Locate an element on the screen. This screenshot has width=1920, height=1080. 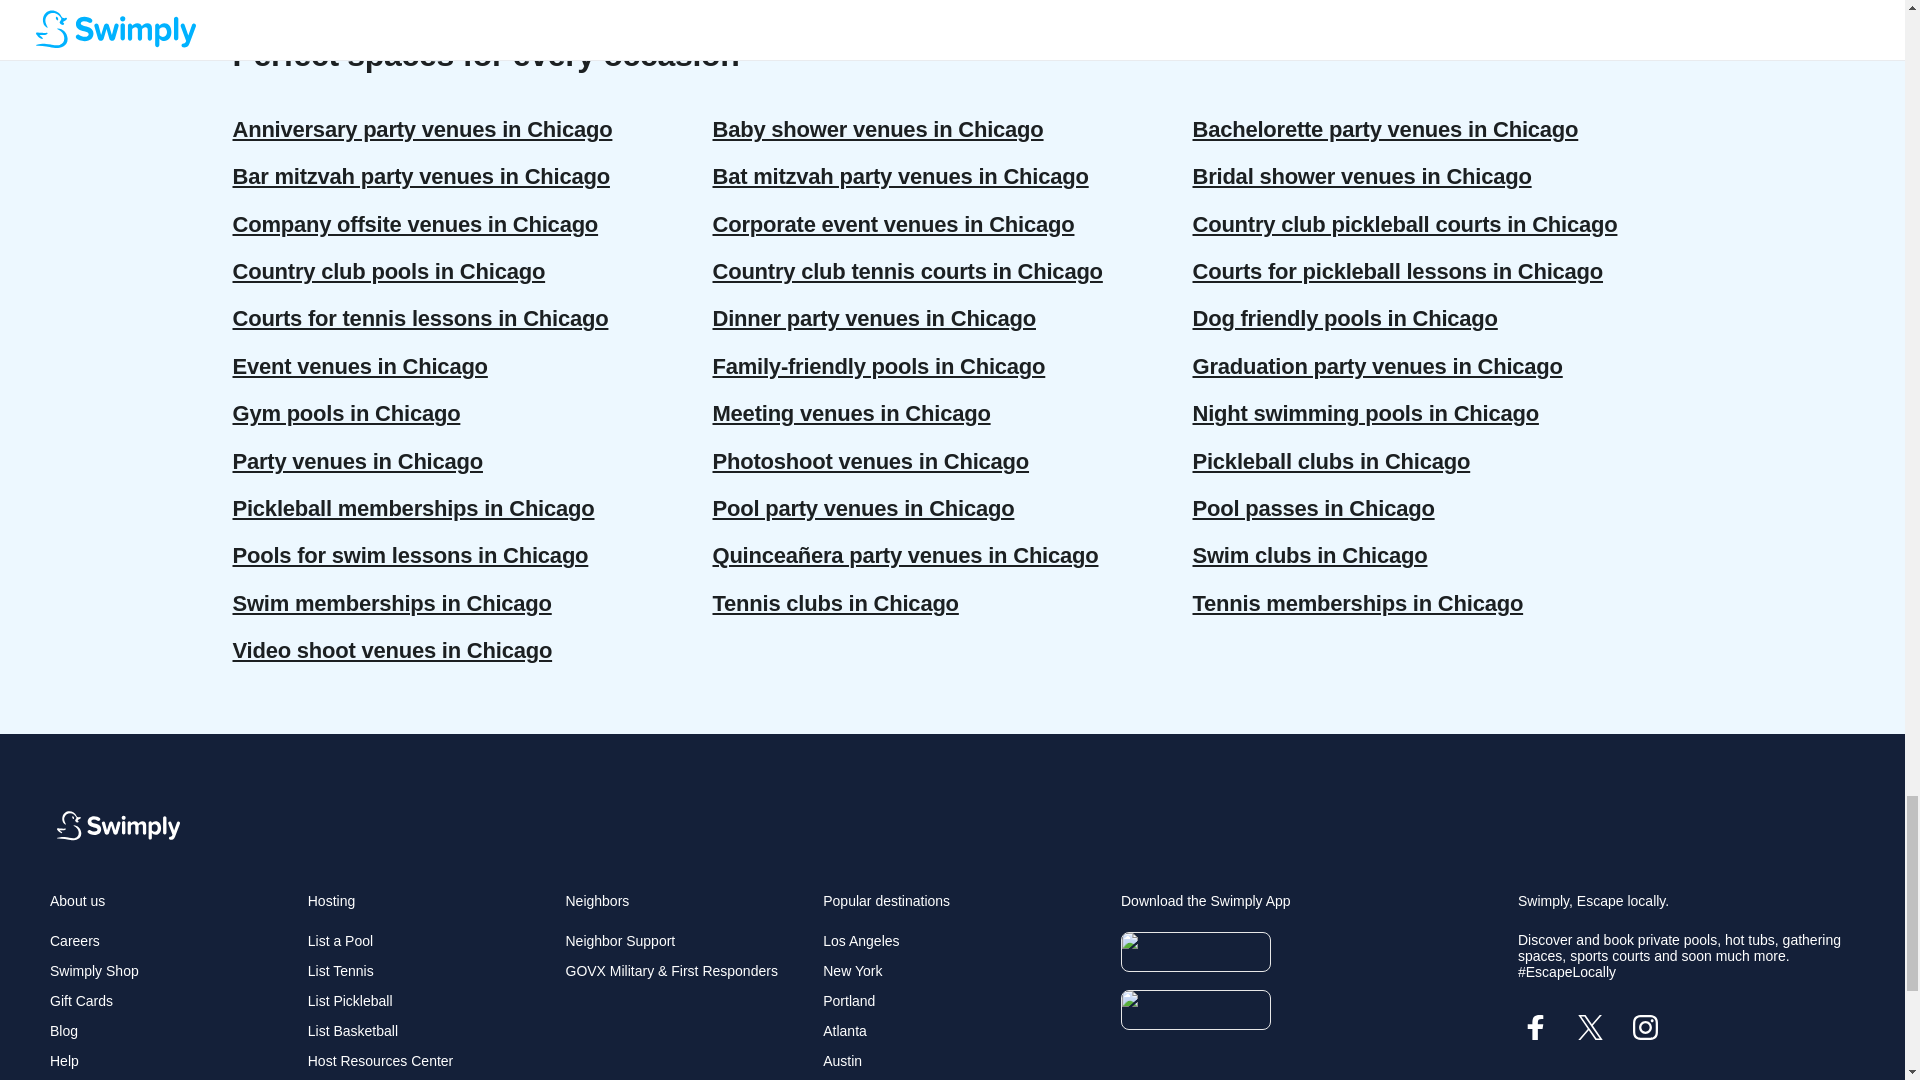
Neighbor Support is located at coordinates (620, 941).